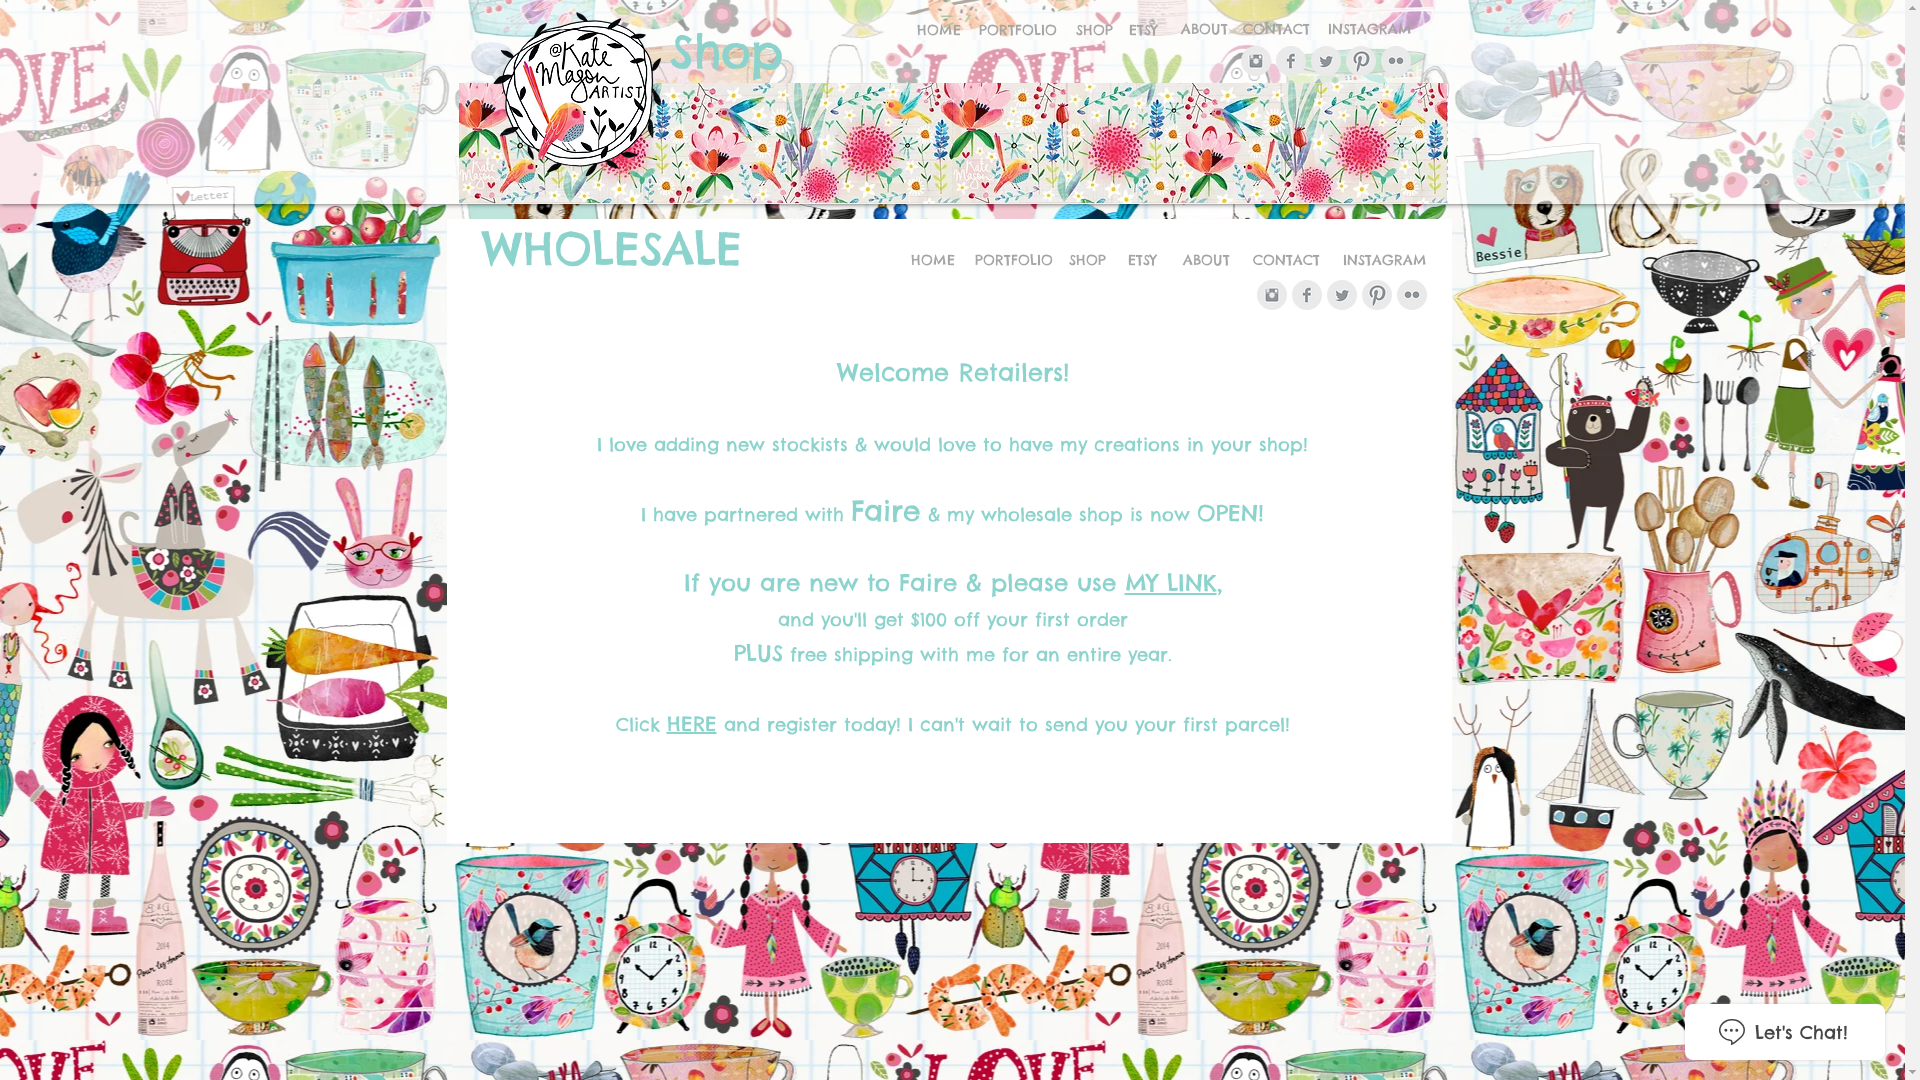  What do you see at coordinates (1424, 184) in the screenshot?
I see `0` at bounding box center [1424, 184].